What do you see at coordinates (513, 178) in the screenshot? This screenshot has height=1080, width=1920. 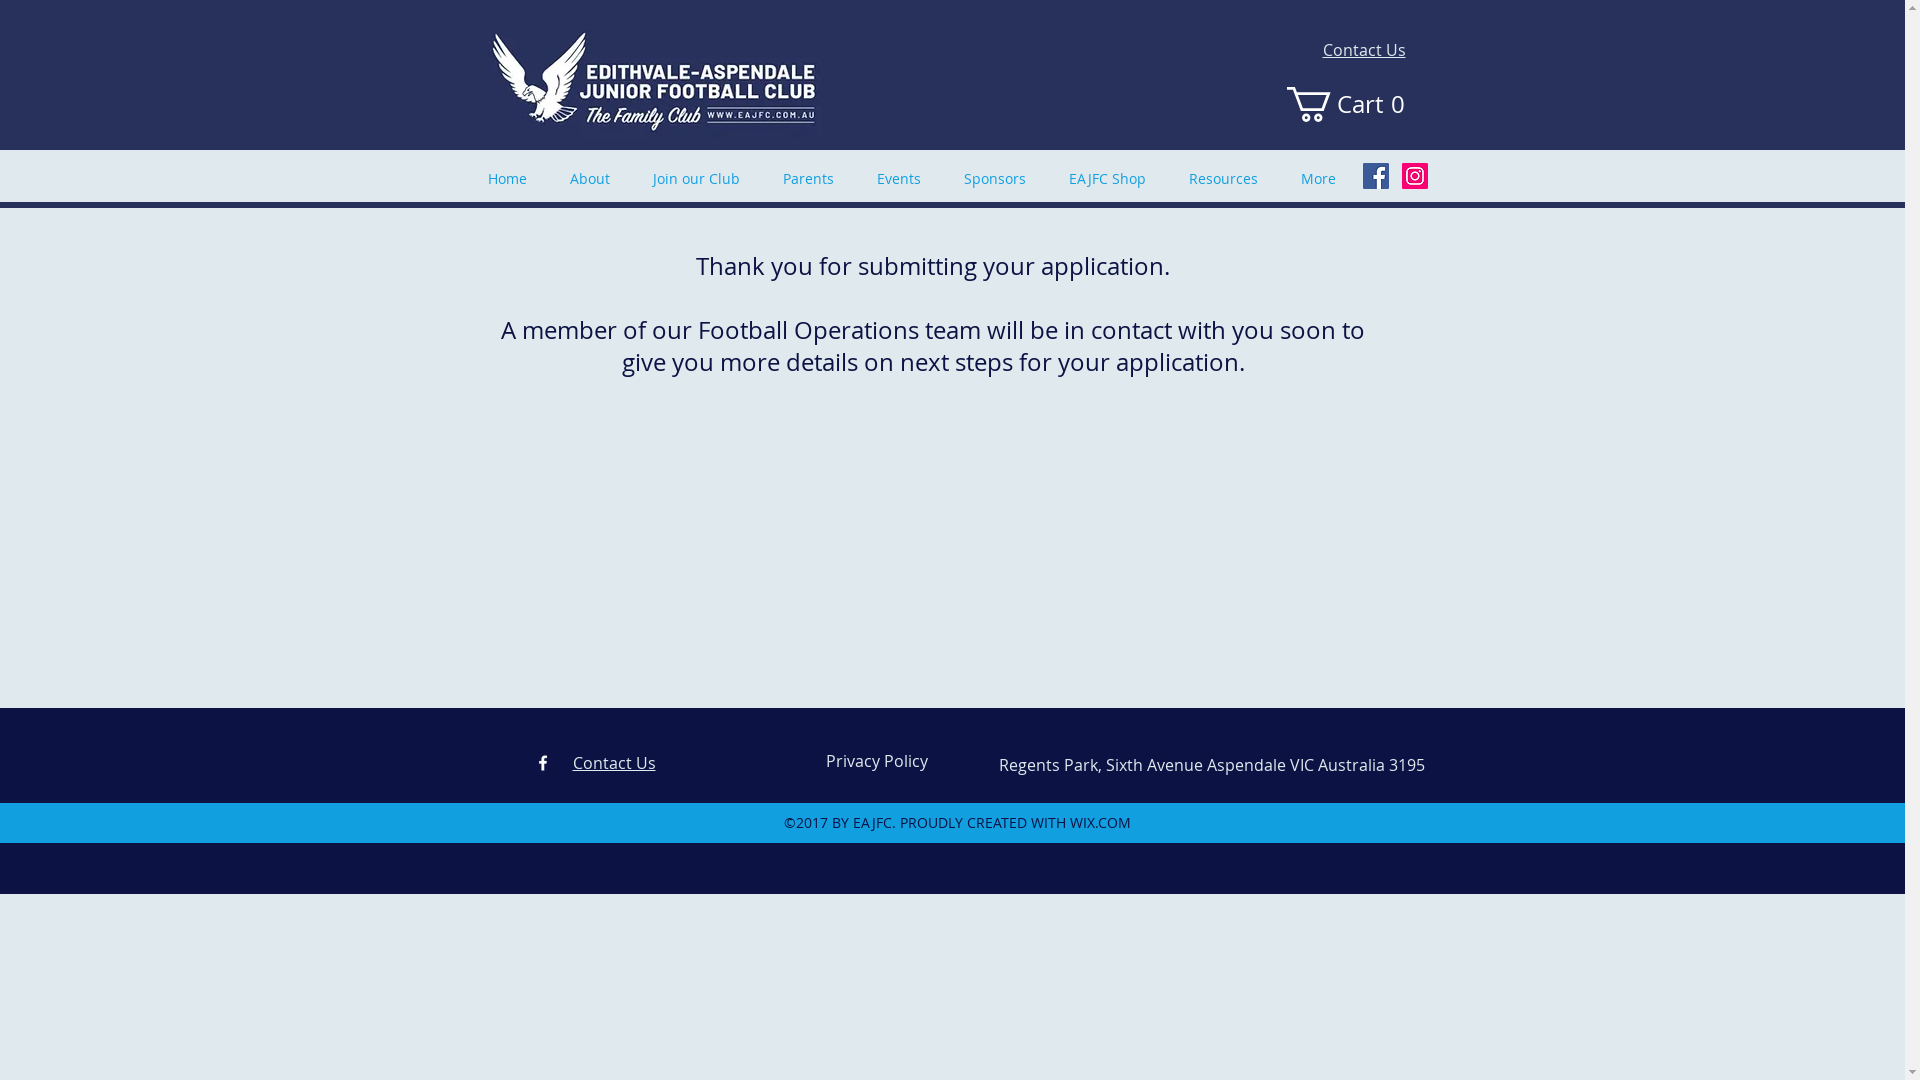 I see `Home` at bounding box center [513, 178].